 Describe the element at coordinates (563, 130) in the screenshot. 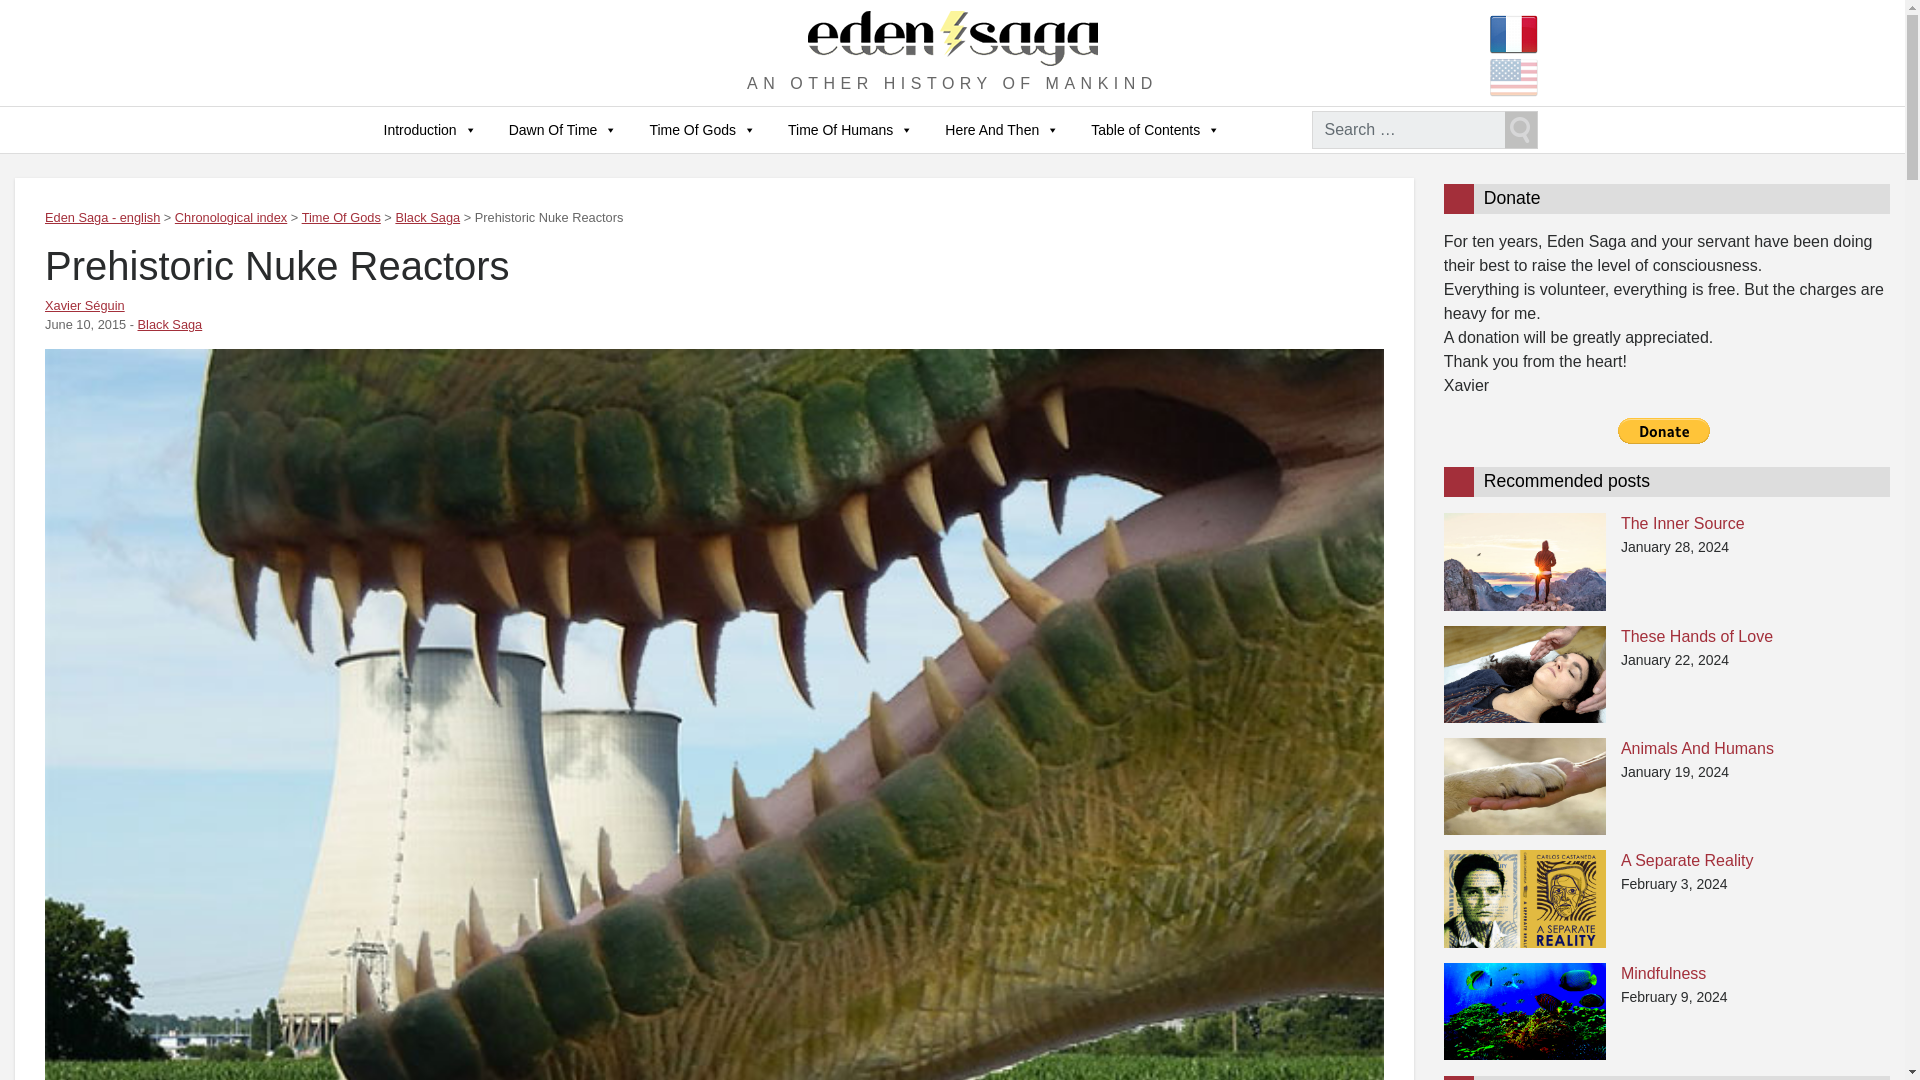

I see `Dawn Of Time` at that location.